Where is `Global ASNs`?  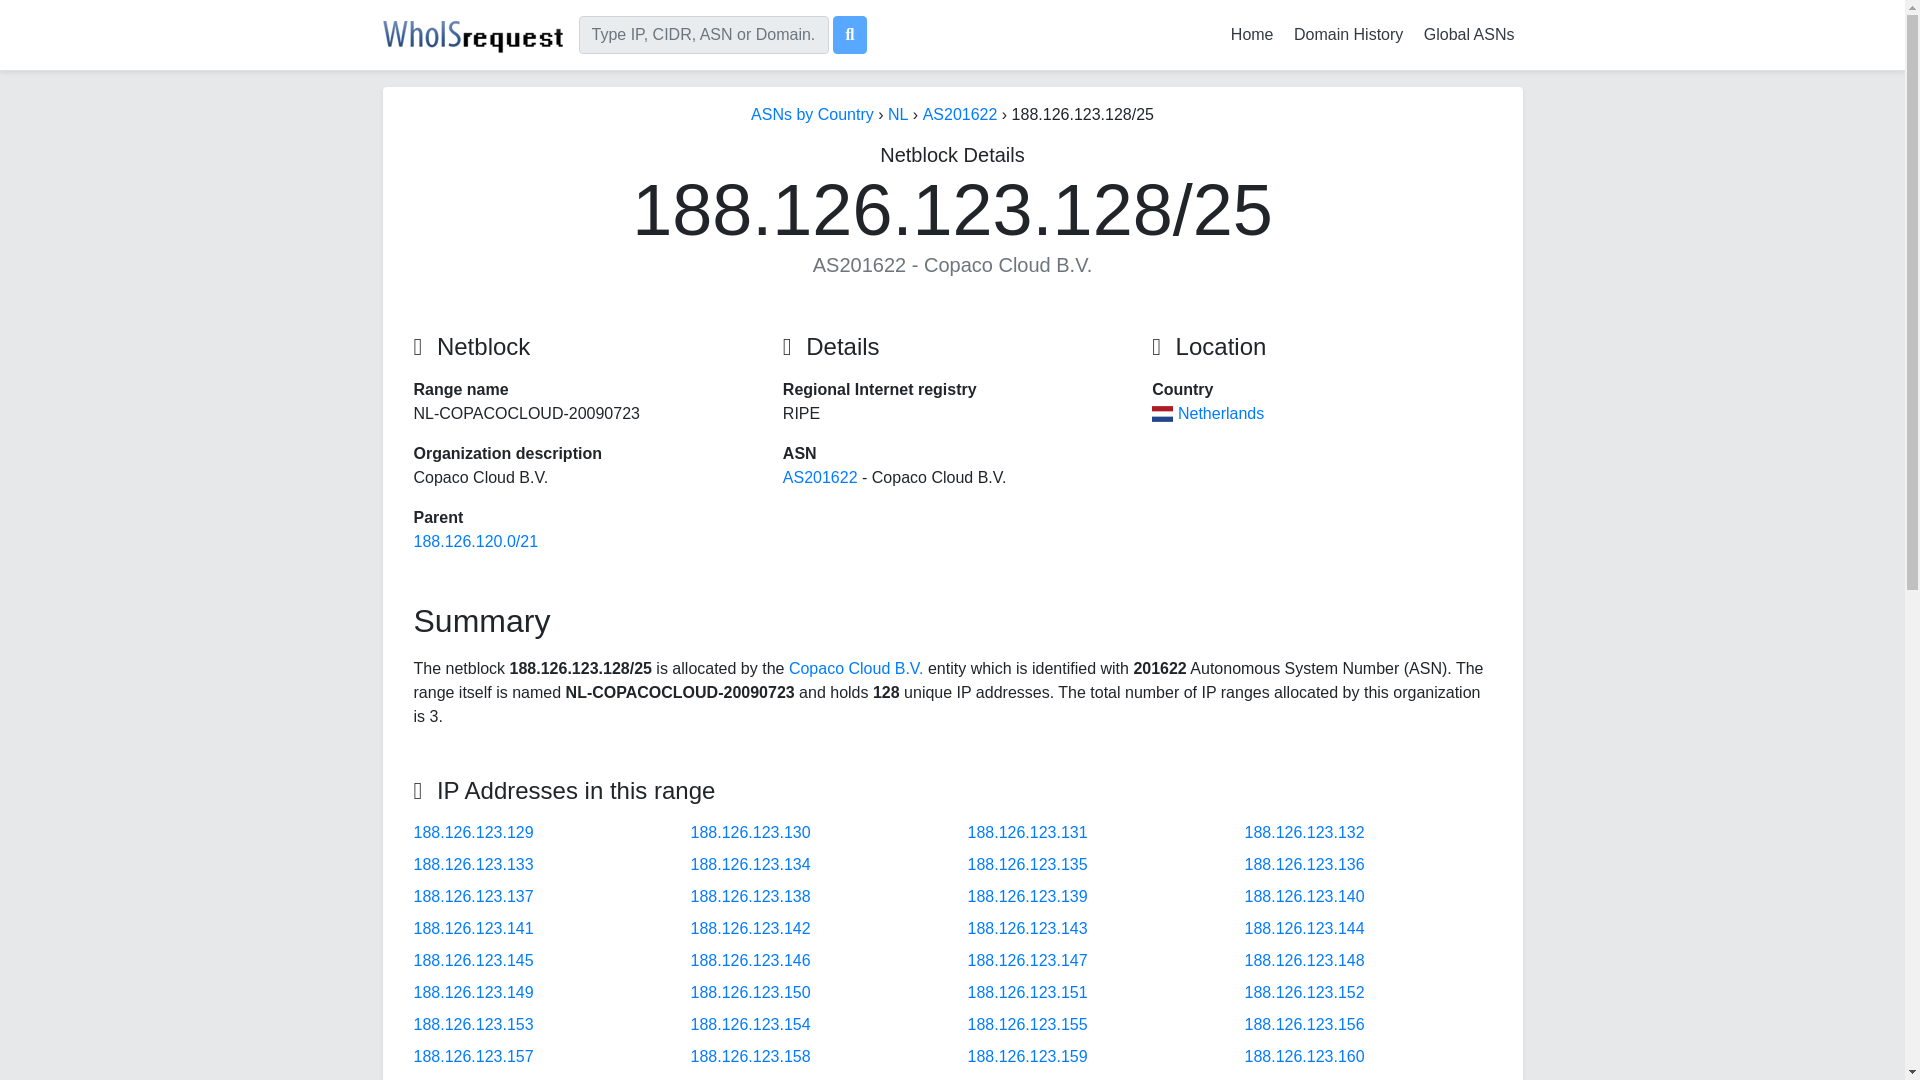
Global ASNs is located at coordinates (1469, 34).